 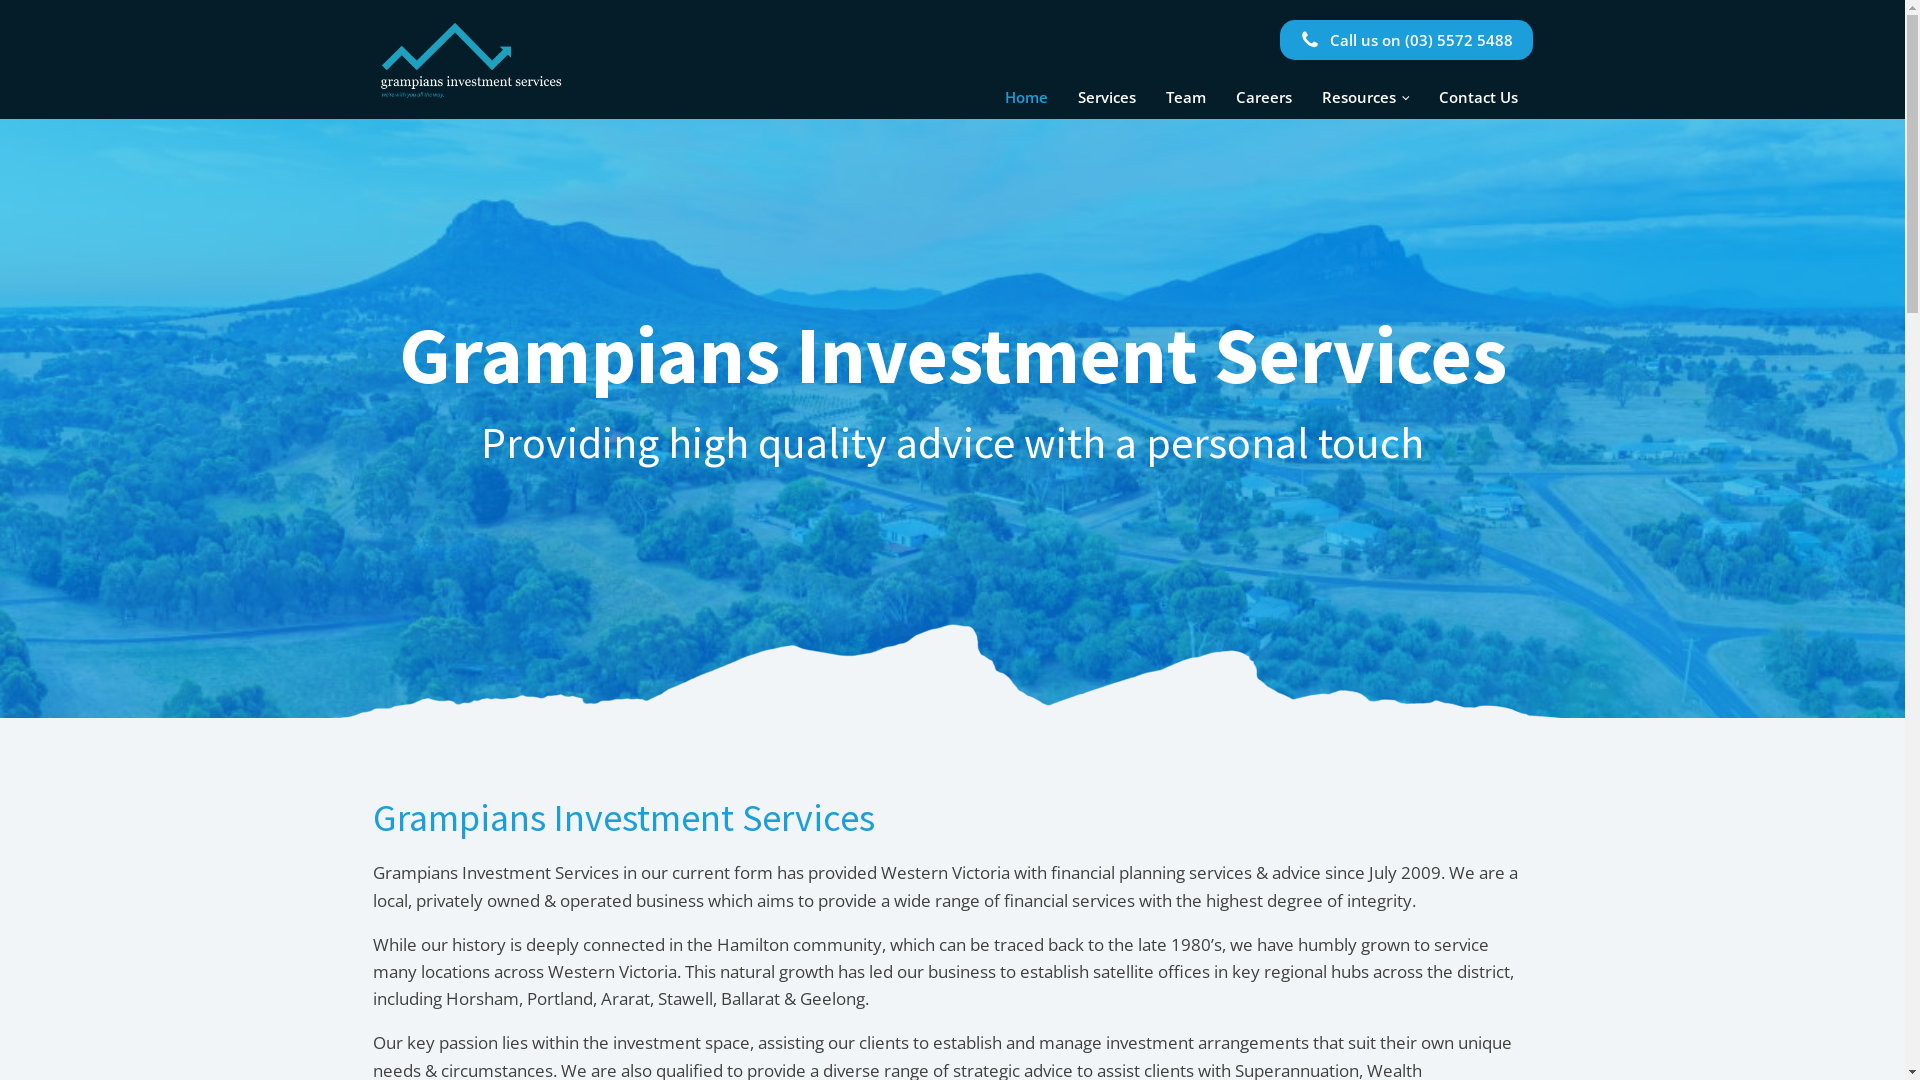 What do you see at coordinates (1026, 97) in the screenshot?
I see `Home` at bounding box center [1026, 97].